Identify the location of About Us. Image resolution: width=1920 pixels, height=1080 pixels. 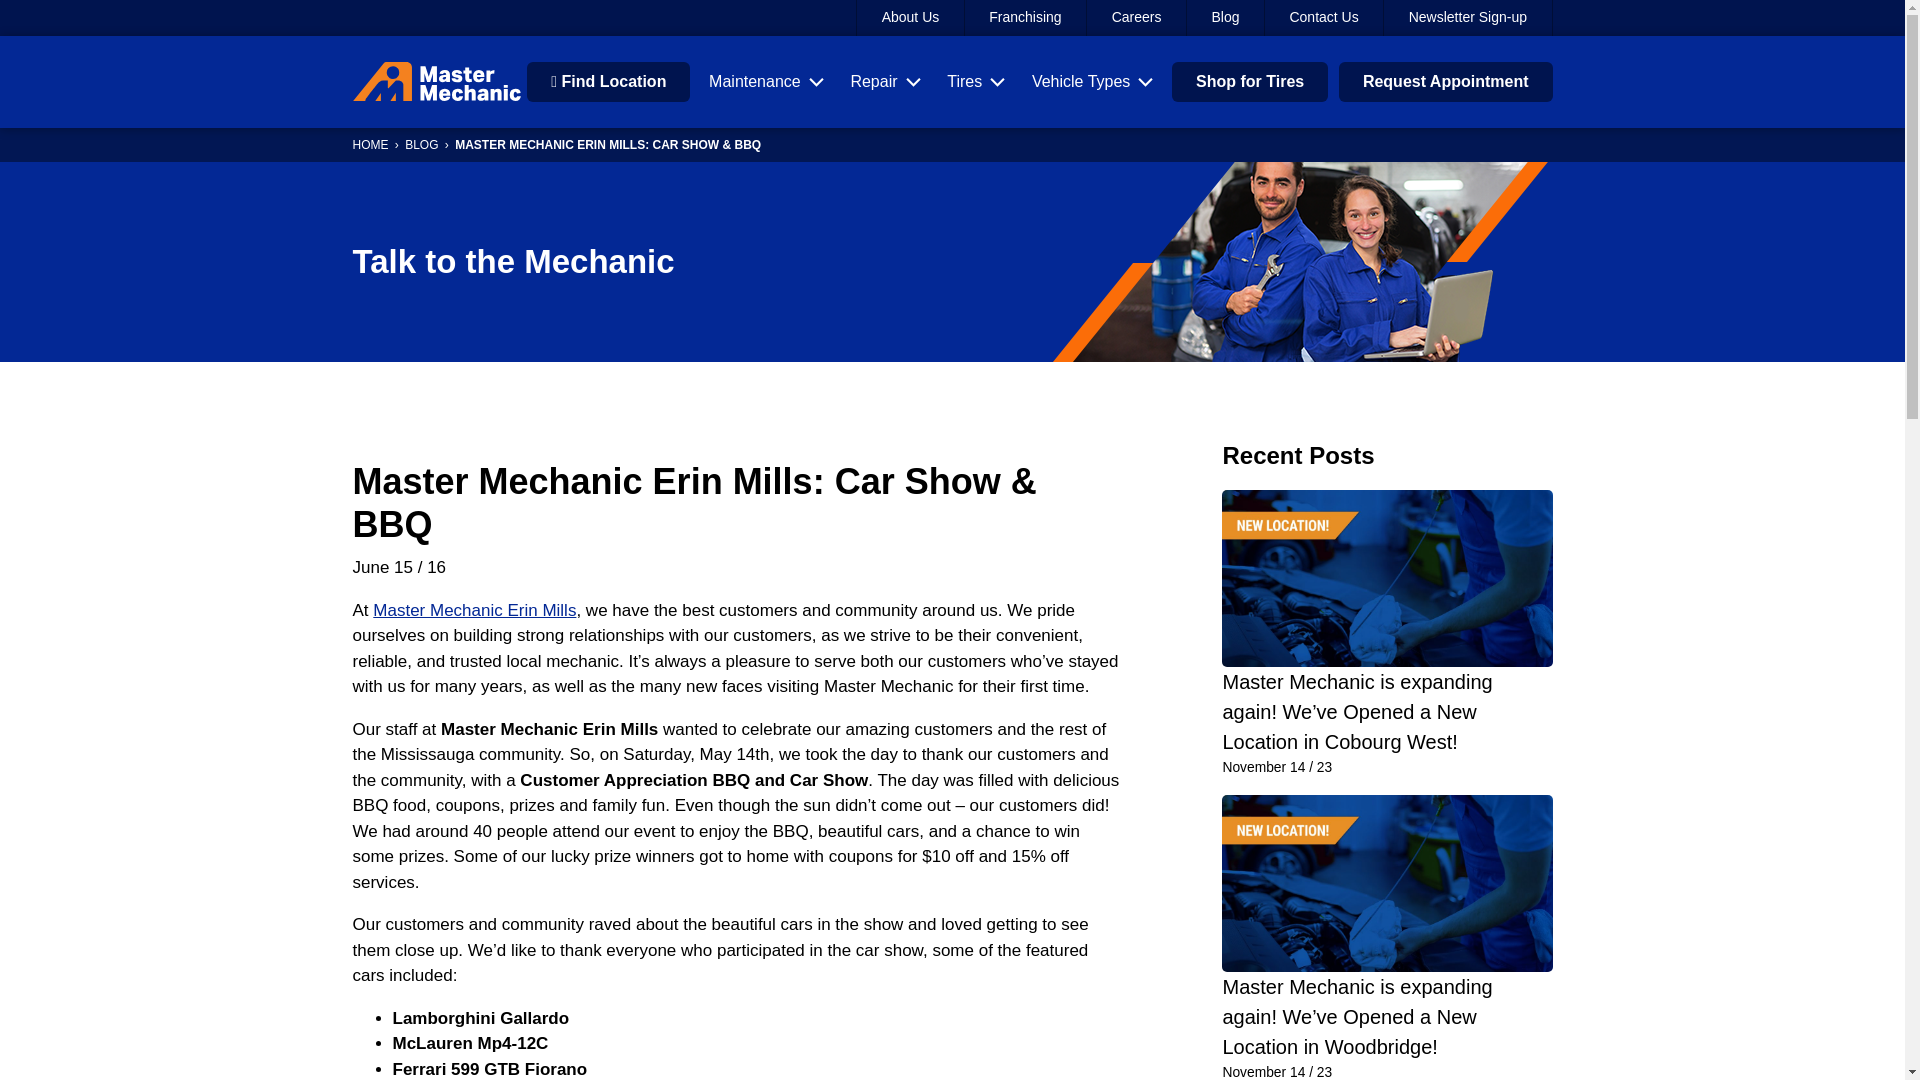
(910, 18).